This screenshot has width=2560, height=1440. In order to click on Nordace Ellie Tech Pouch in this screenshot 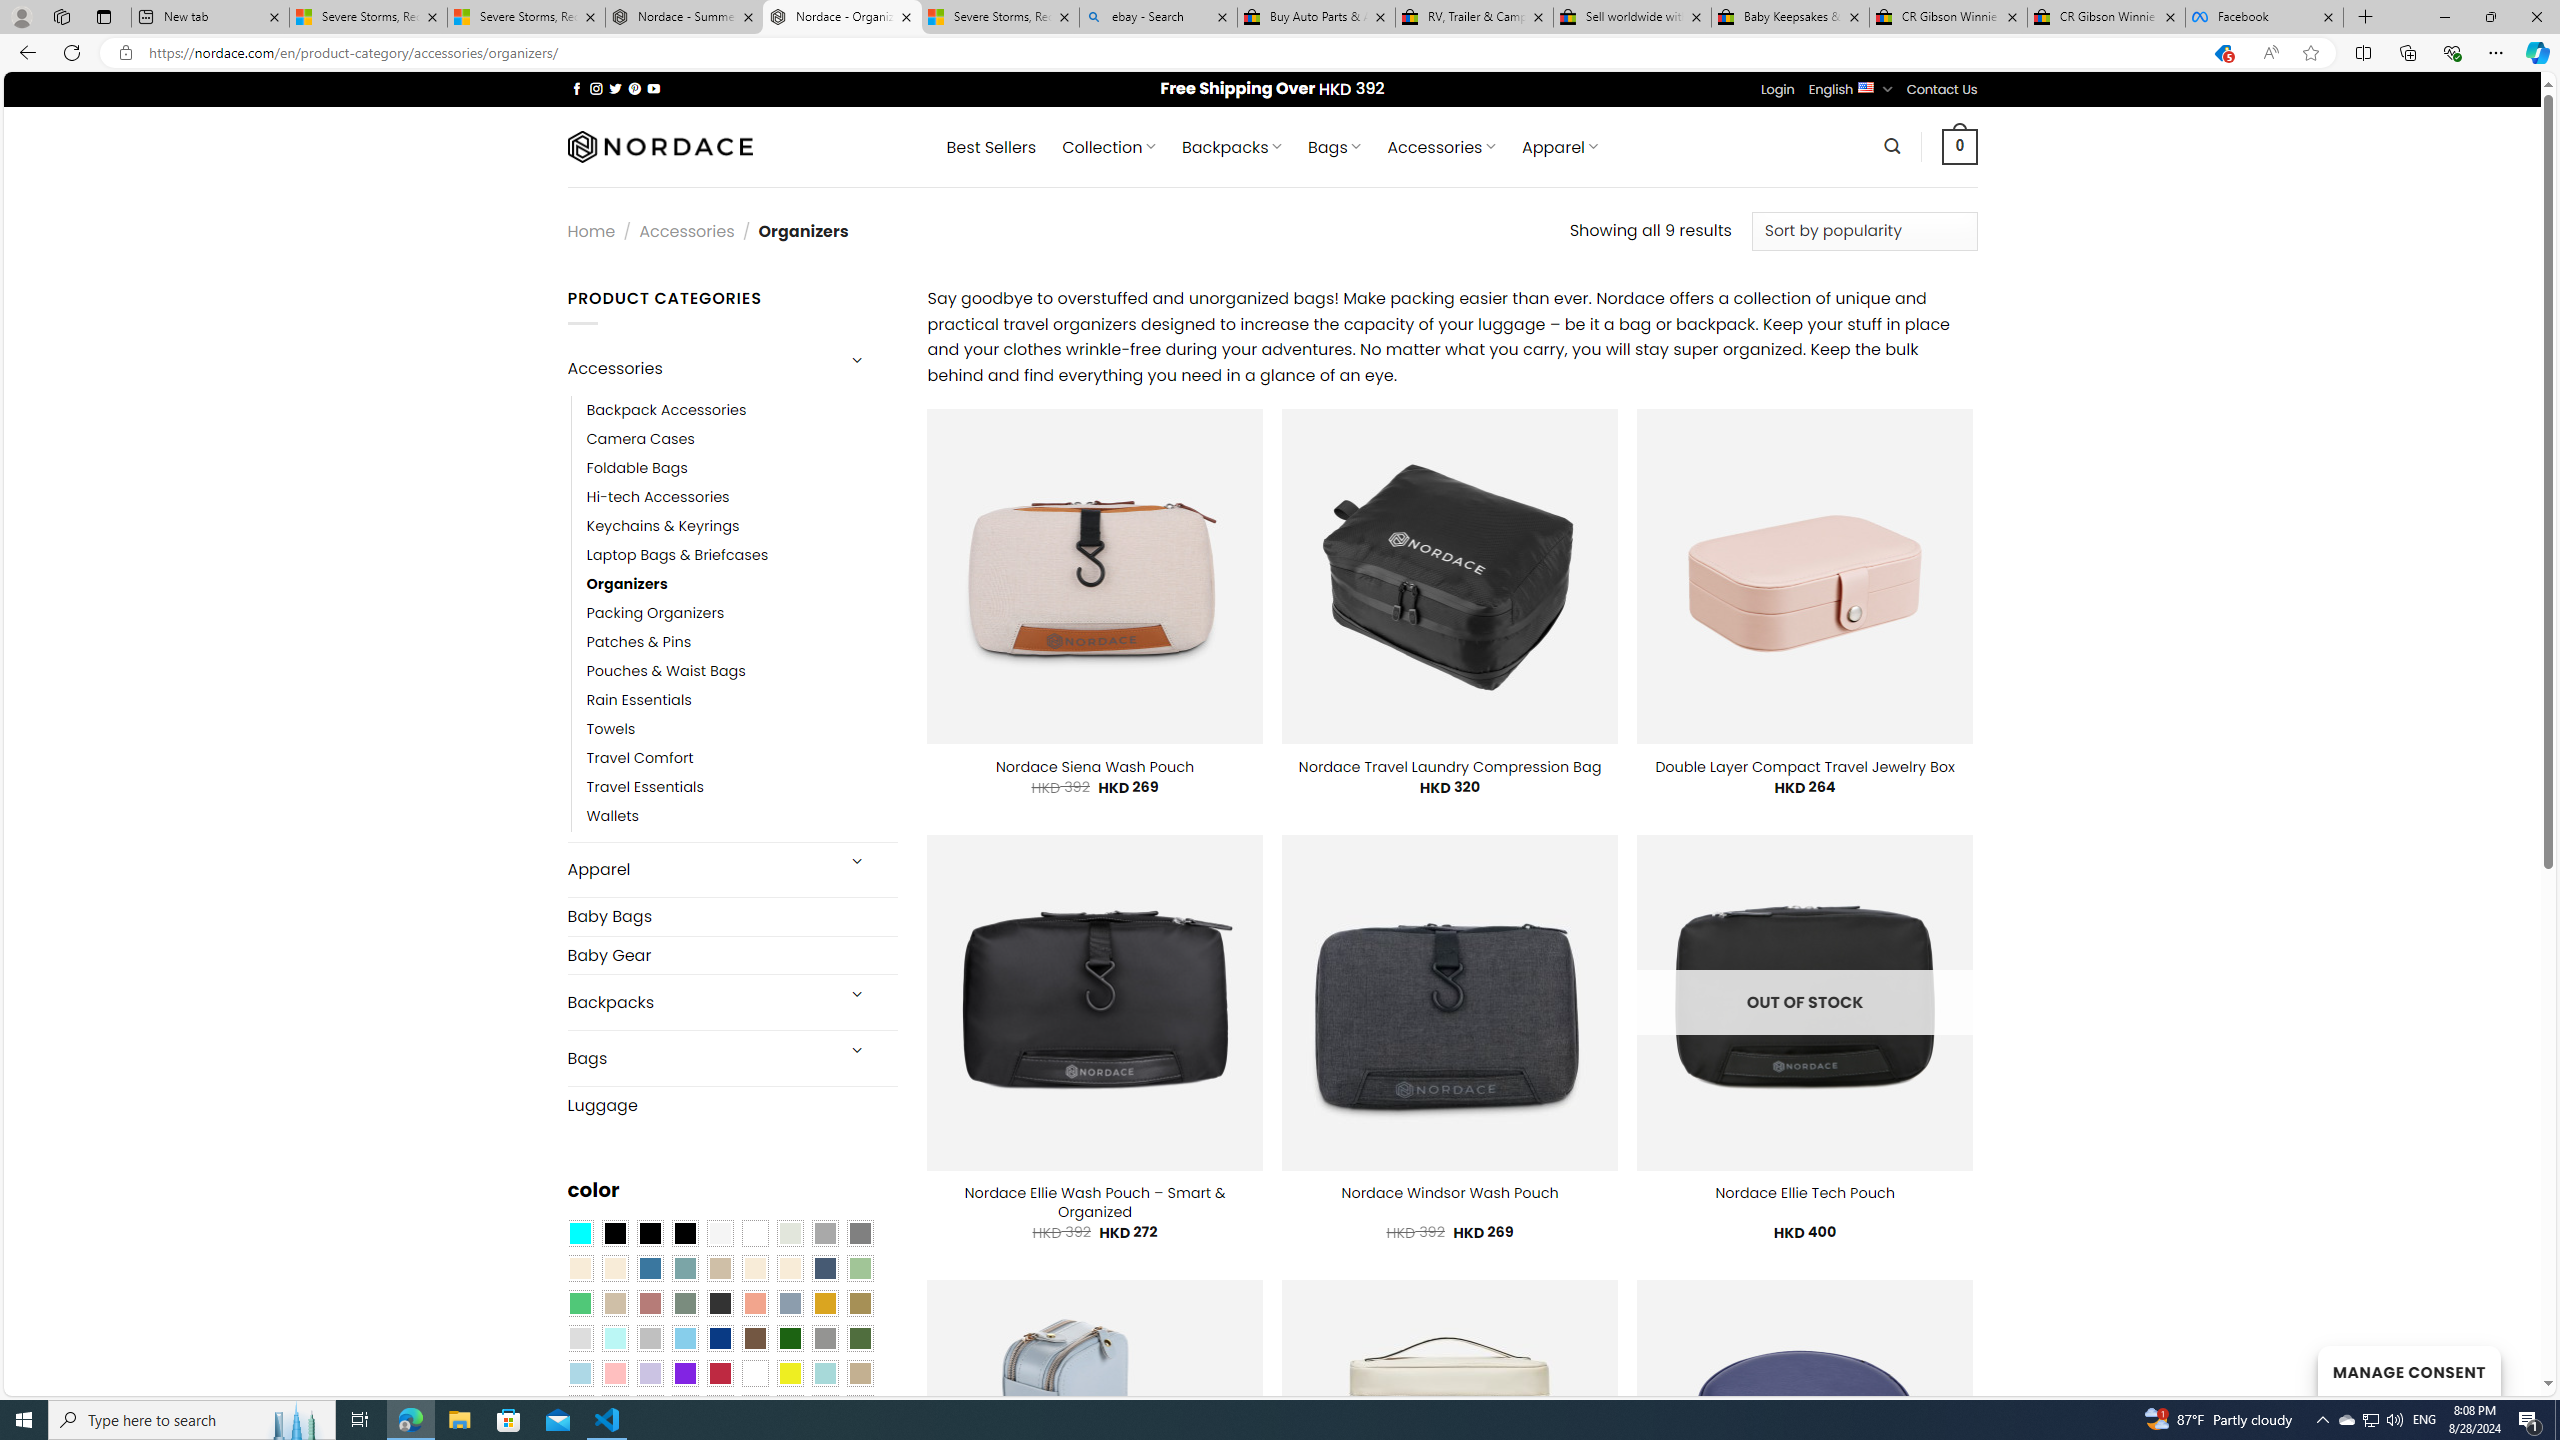, I will do `click(1804, 1193)`.